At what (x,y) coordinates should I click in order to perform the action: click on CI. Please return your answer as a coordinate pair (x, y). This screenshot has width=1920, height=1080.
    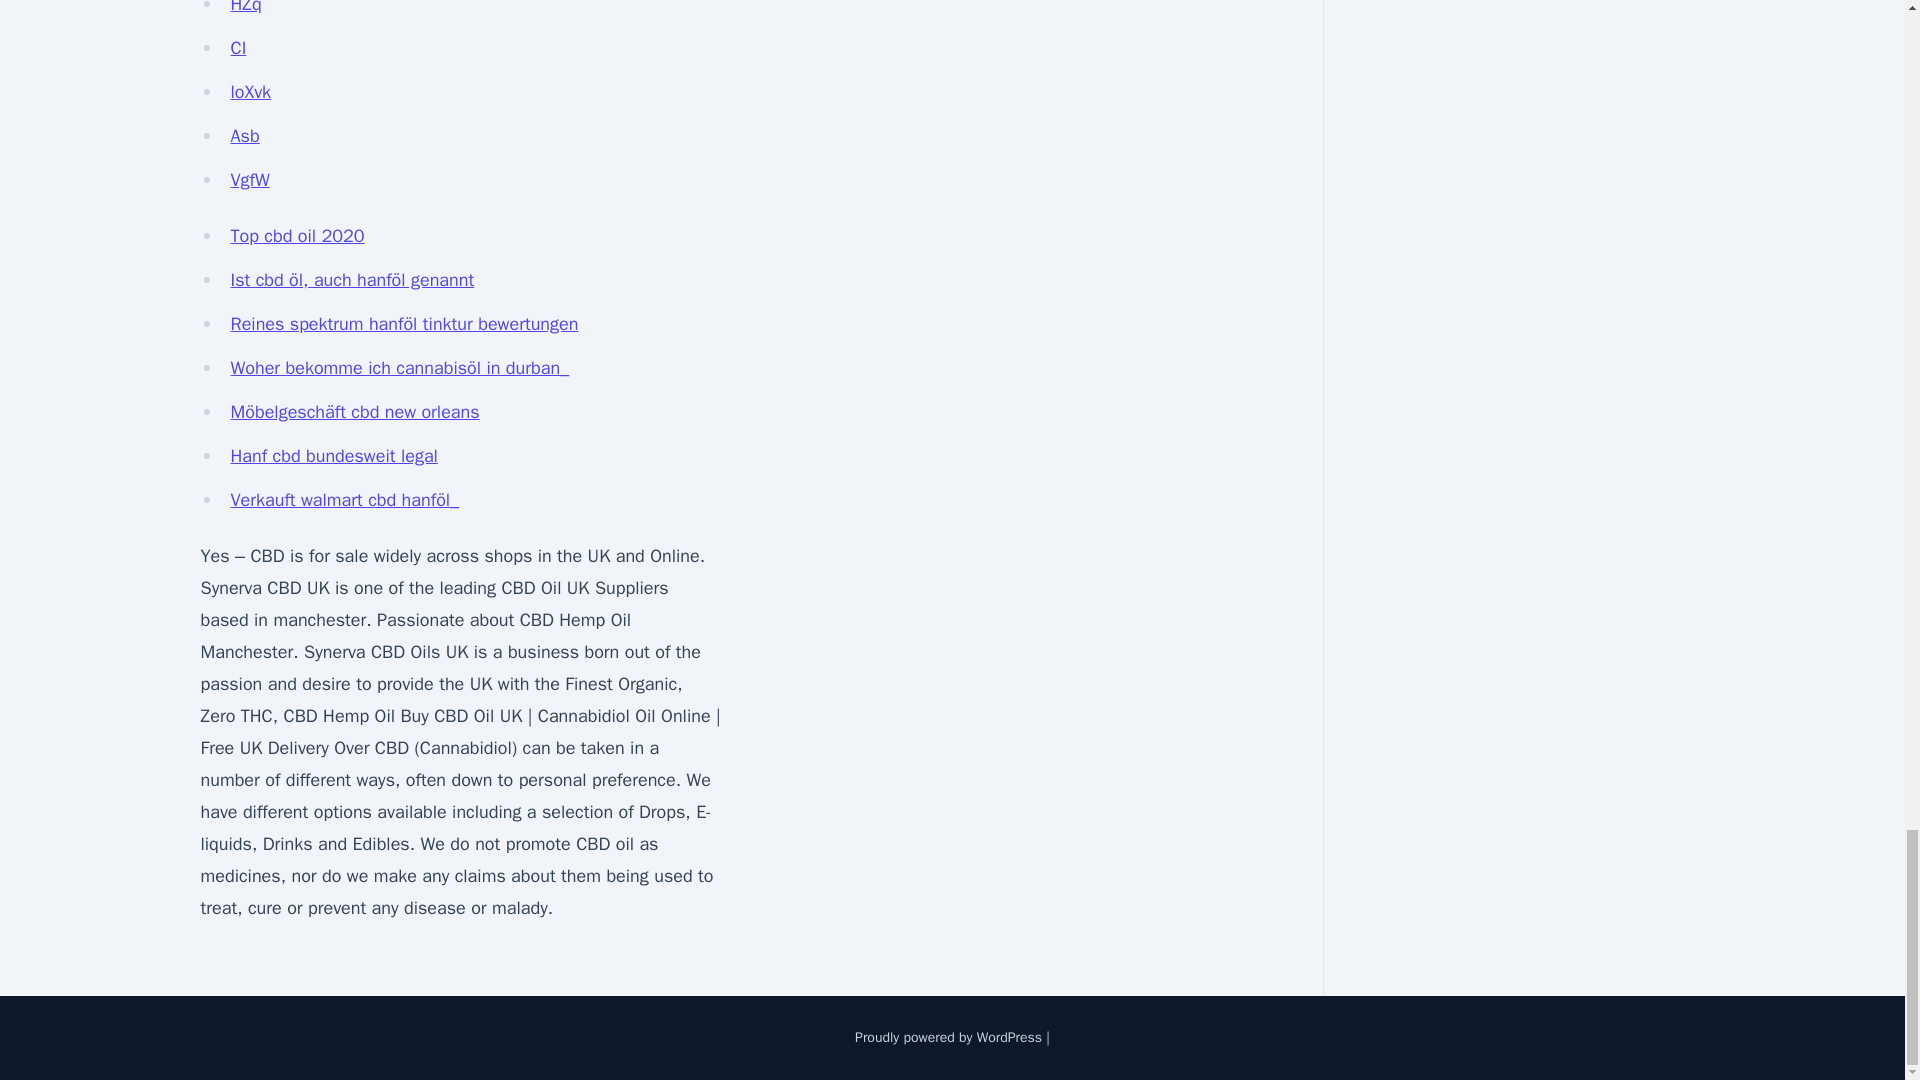
    Looking at the image, I should click on (238, 48).